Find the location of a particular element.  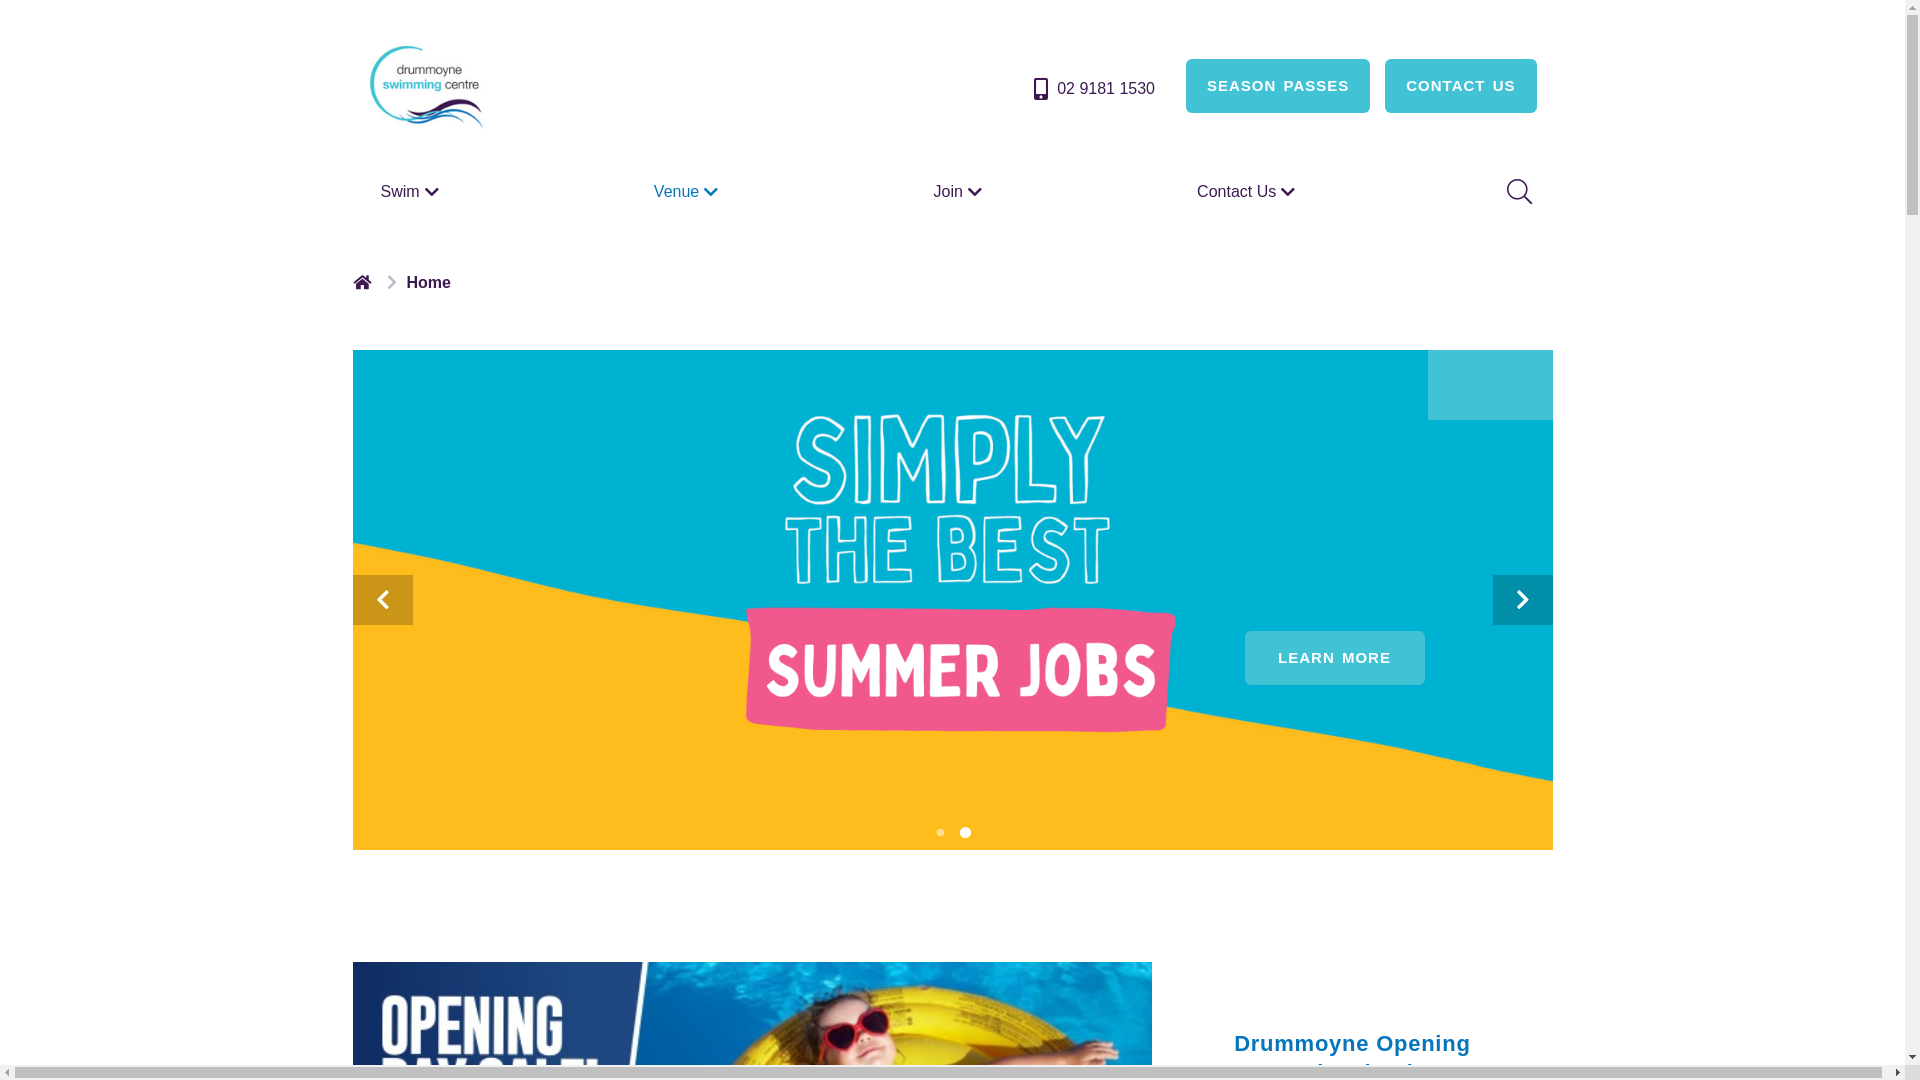

LEARN MORE is located at coordinates (1334, 658).